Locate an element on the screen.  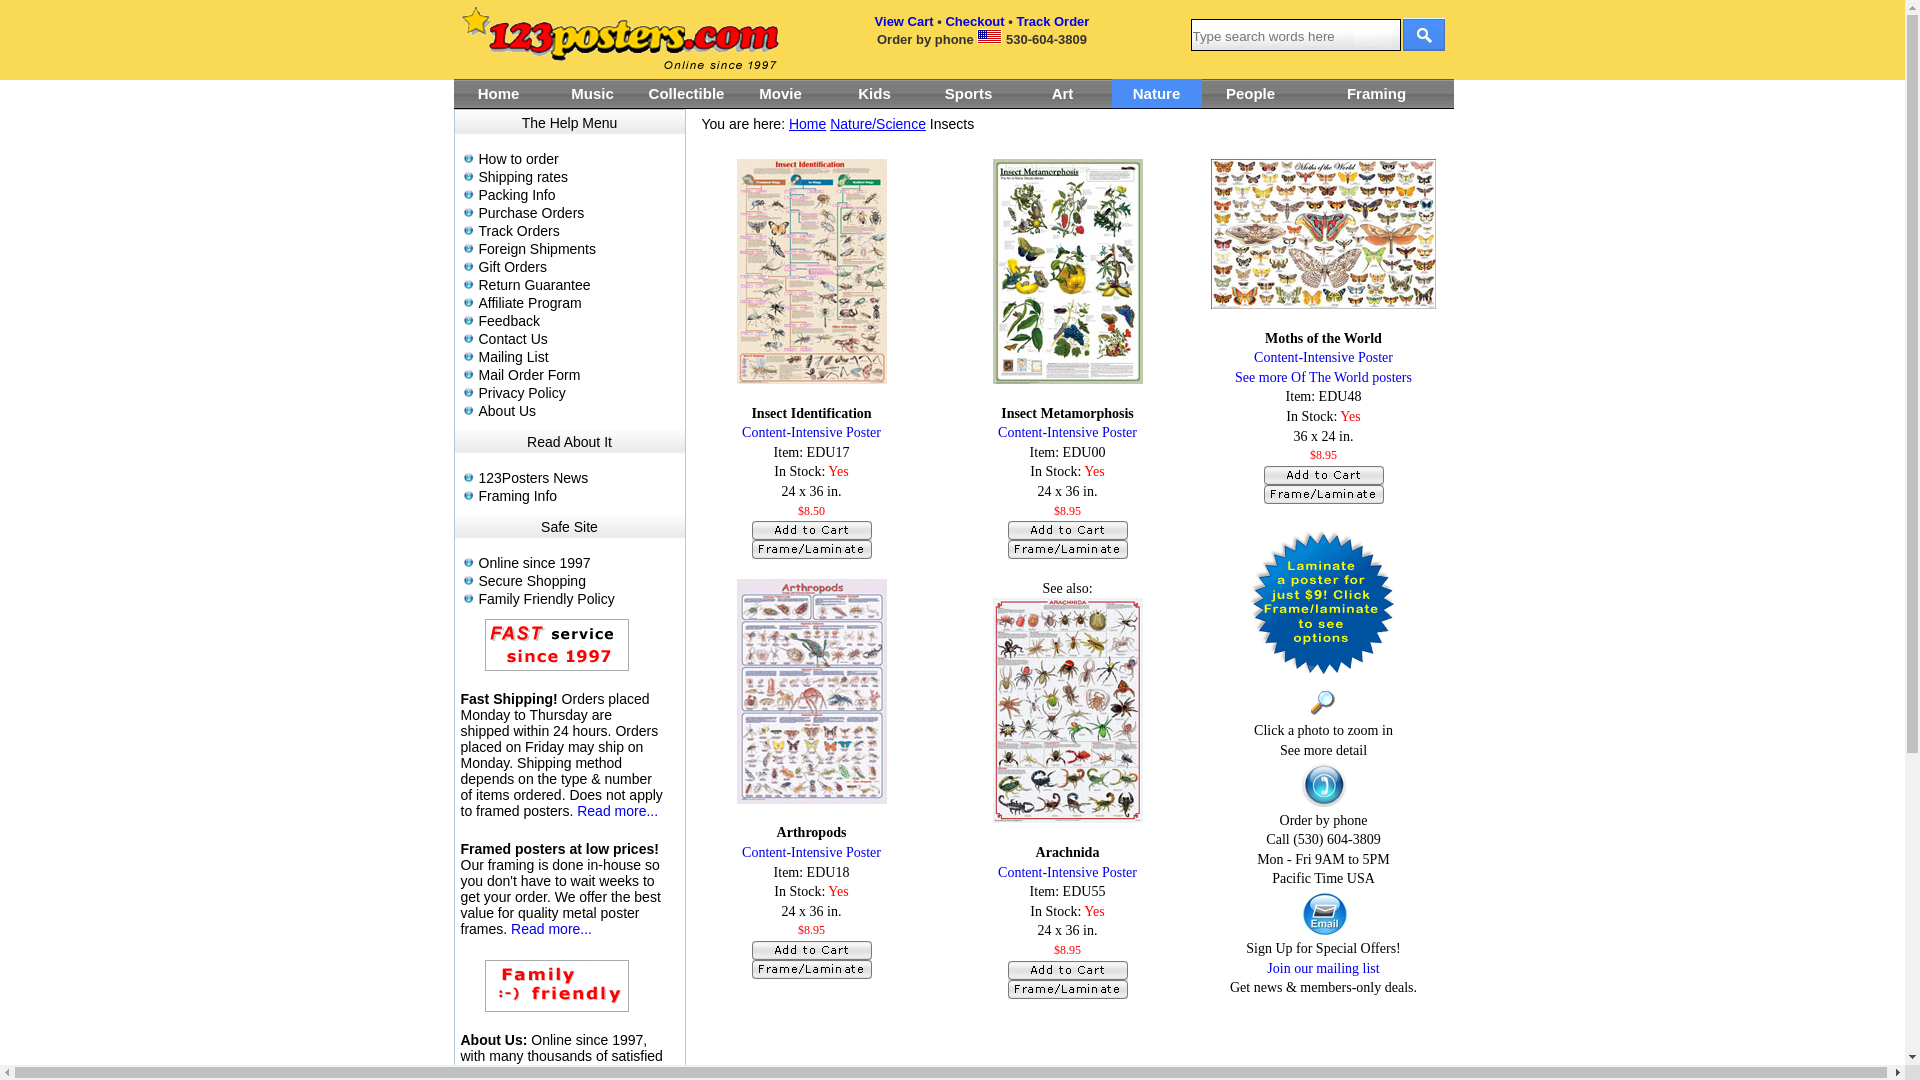
See more Of The World posters is located at coordinates (1324, 377).